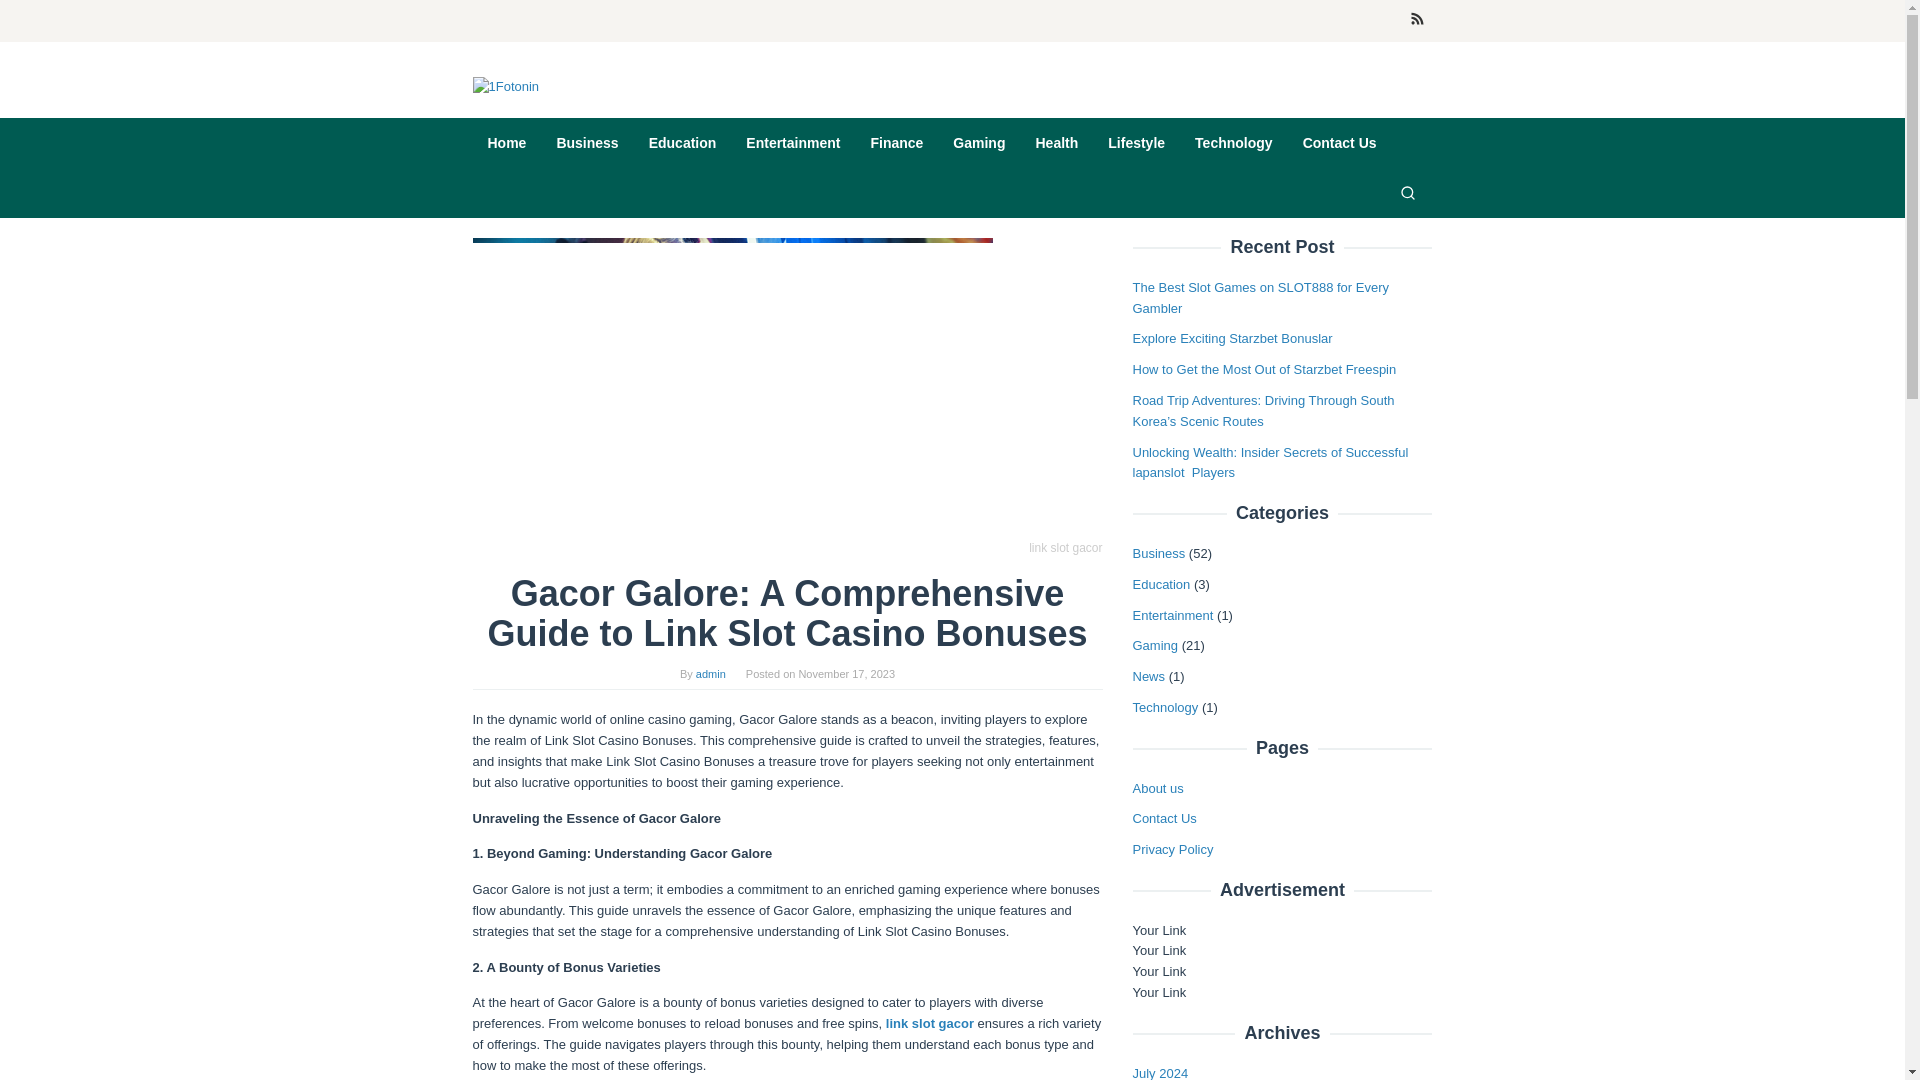 The width and height of the screenshot is (1920, 1080). I want to click on 1Fotonin, so click(506, 86).